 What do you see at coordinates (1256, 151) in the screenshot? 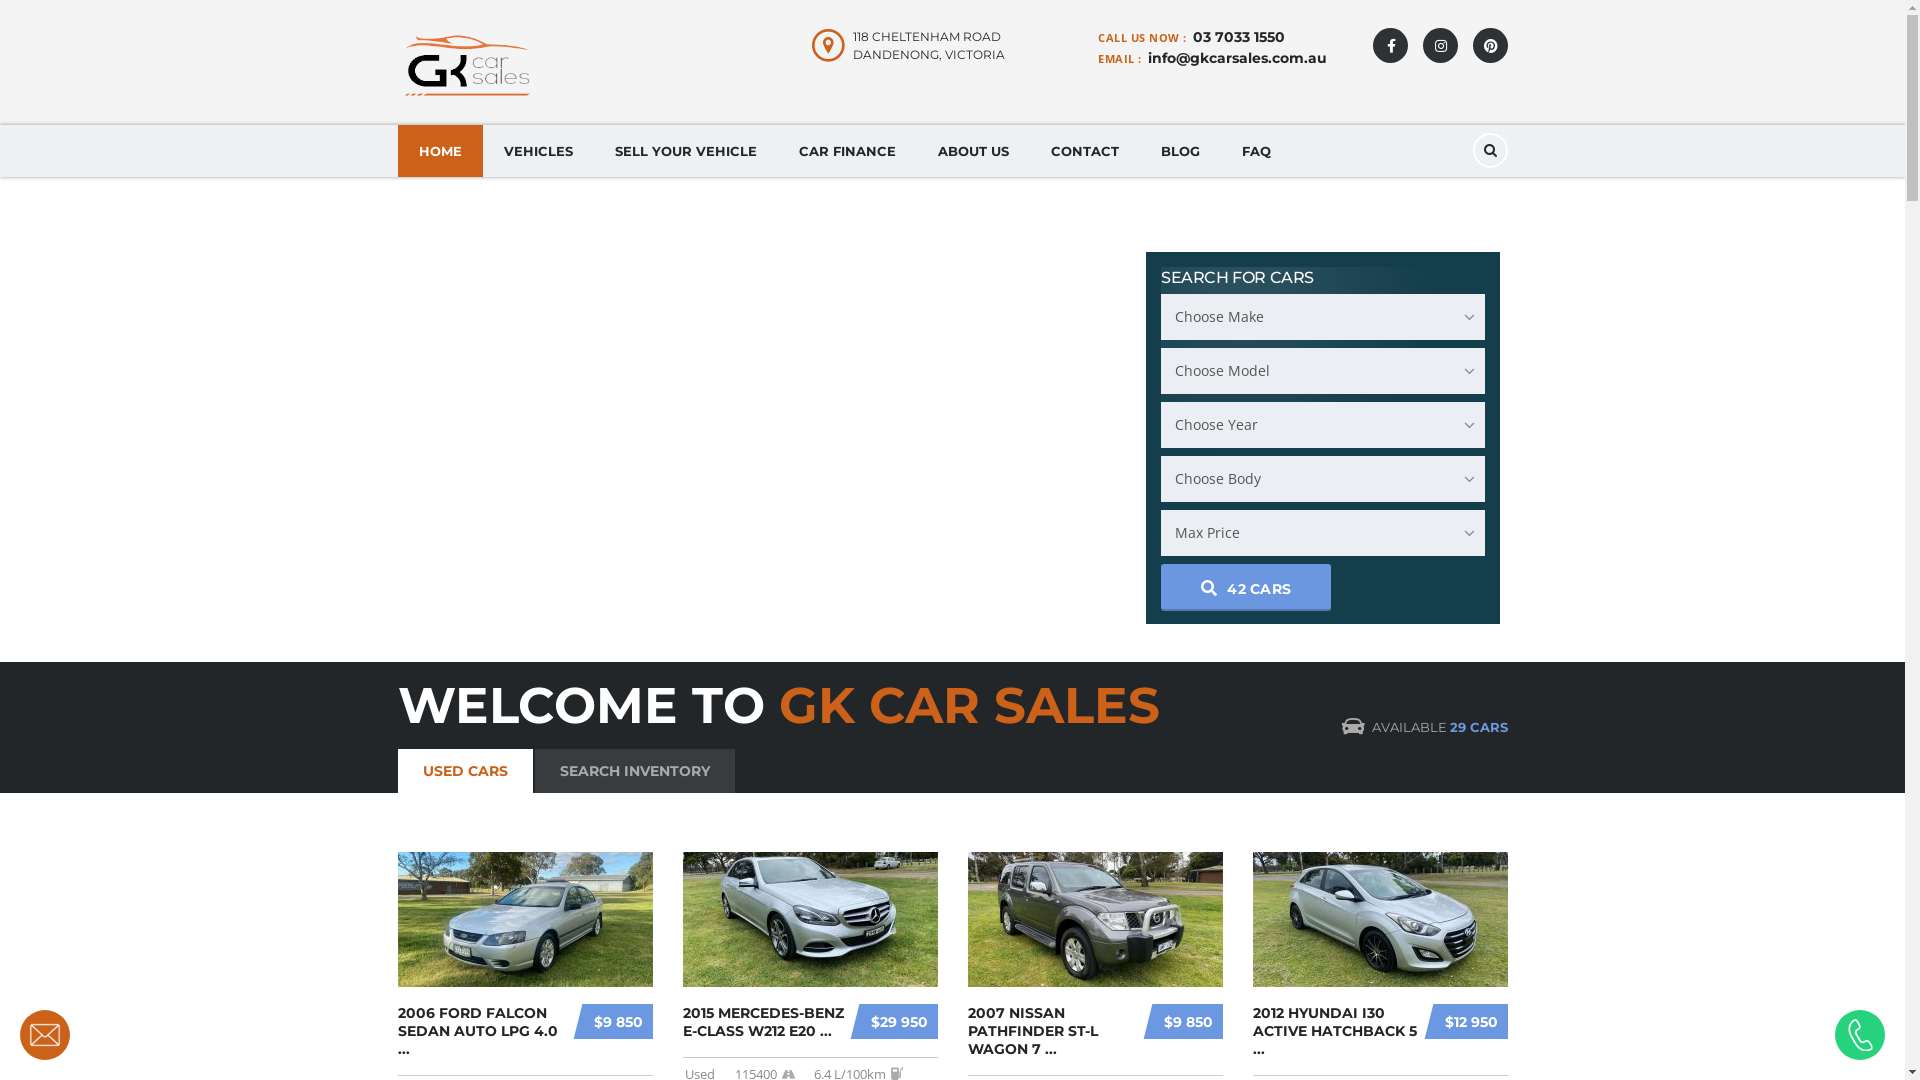
I see `FAQ` at bounding box center [1256, 151].